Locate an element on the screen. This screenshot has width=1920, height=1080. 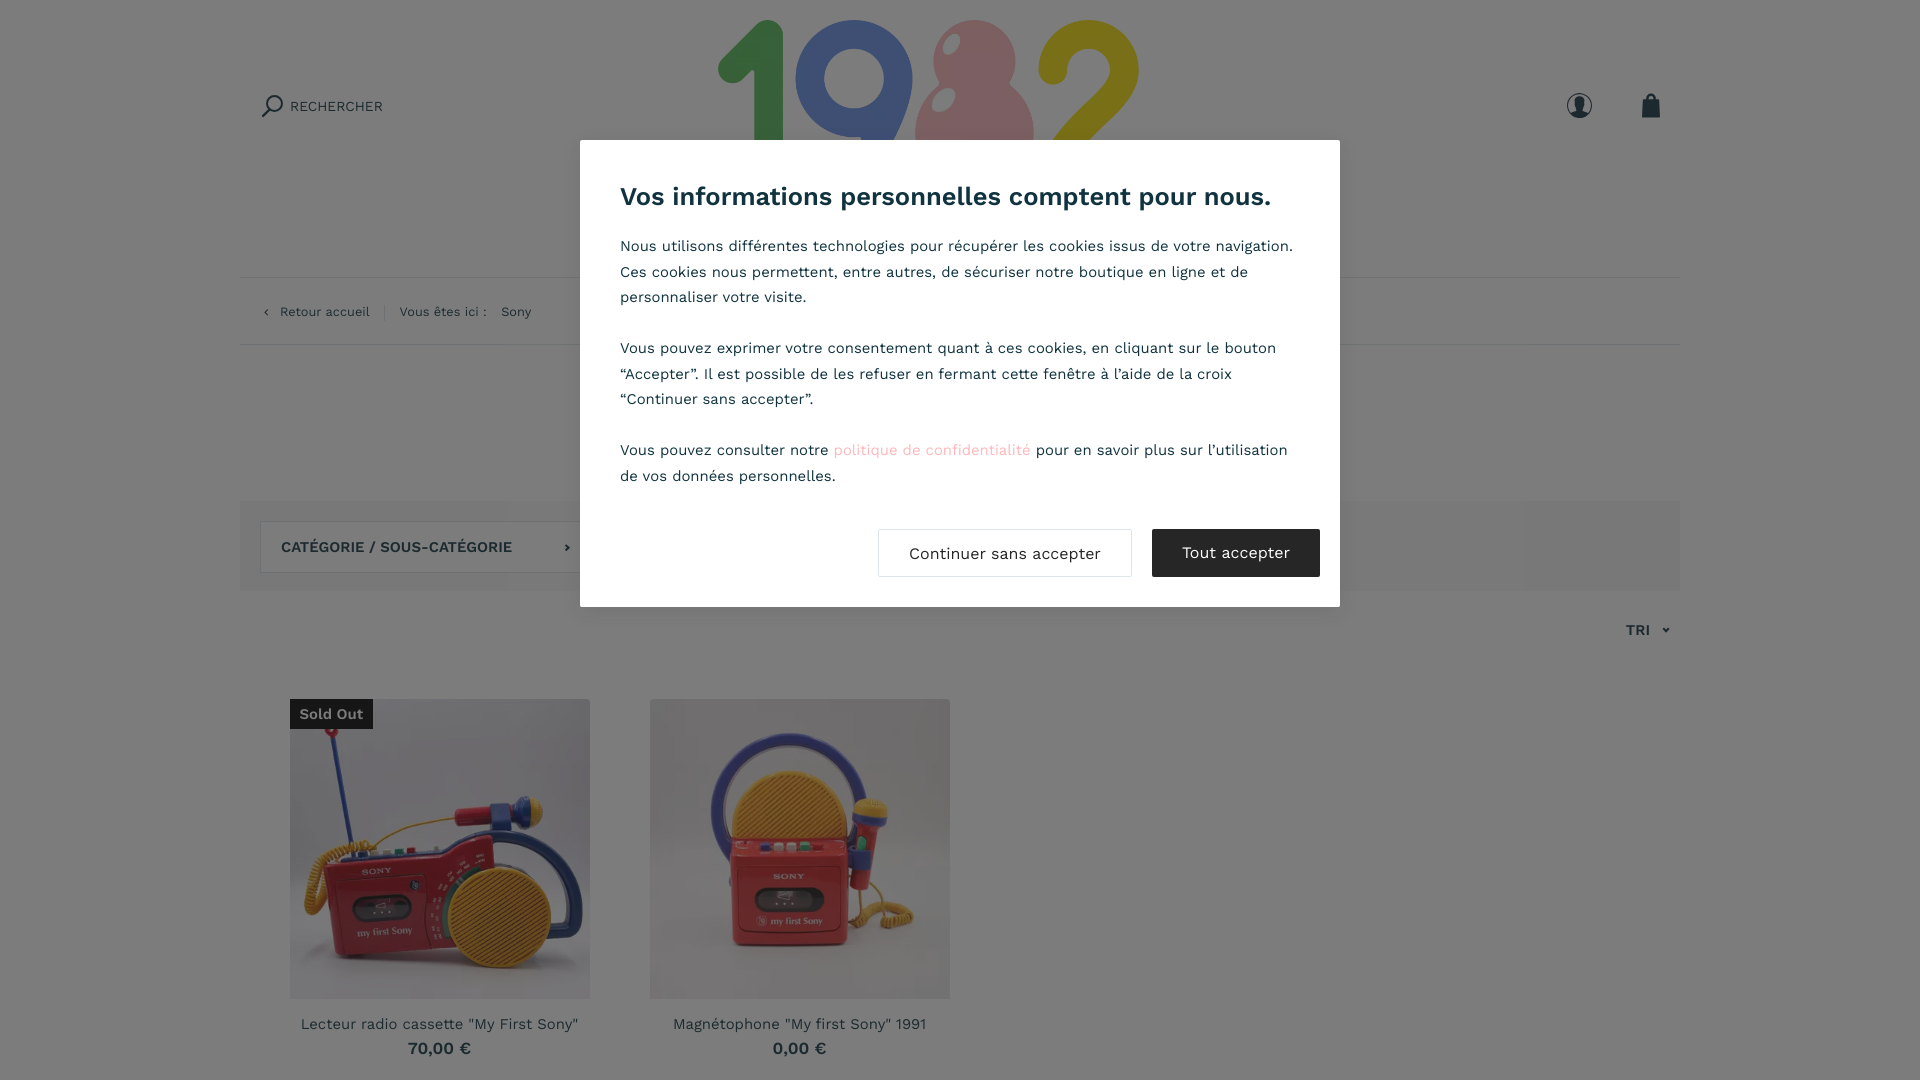
keyboard_arrow_left
Retour accueil is located at coordinates (315, 314).